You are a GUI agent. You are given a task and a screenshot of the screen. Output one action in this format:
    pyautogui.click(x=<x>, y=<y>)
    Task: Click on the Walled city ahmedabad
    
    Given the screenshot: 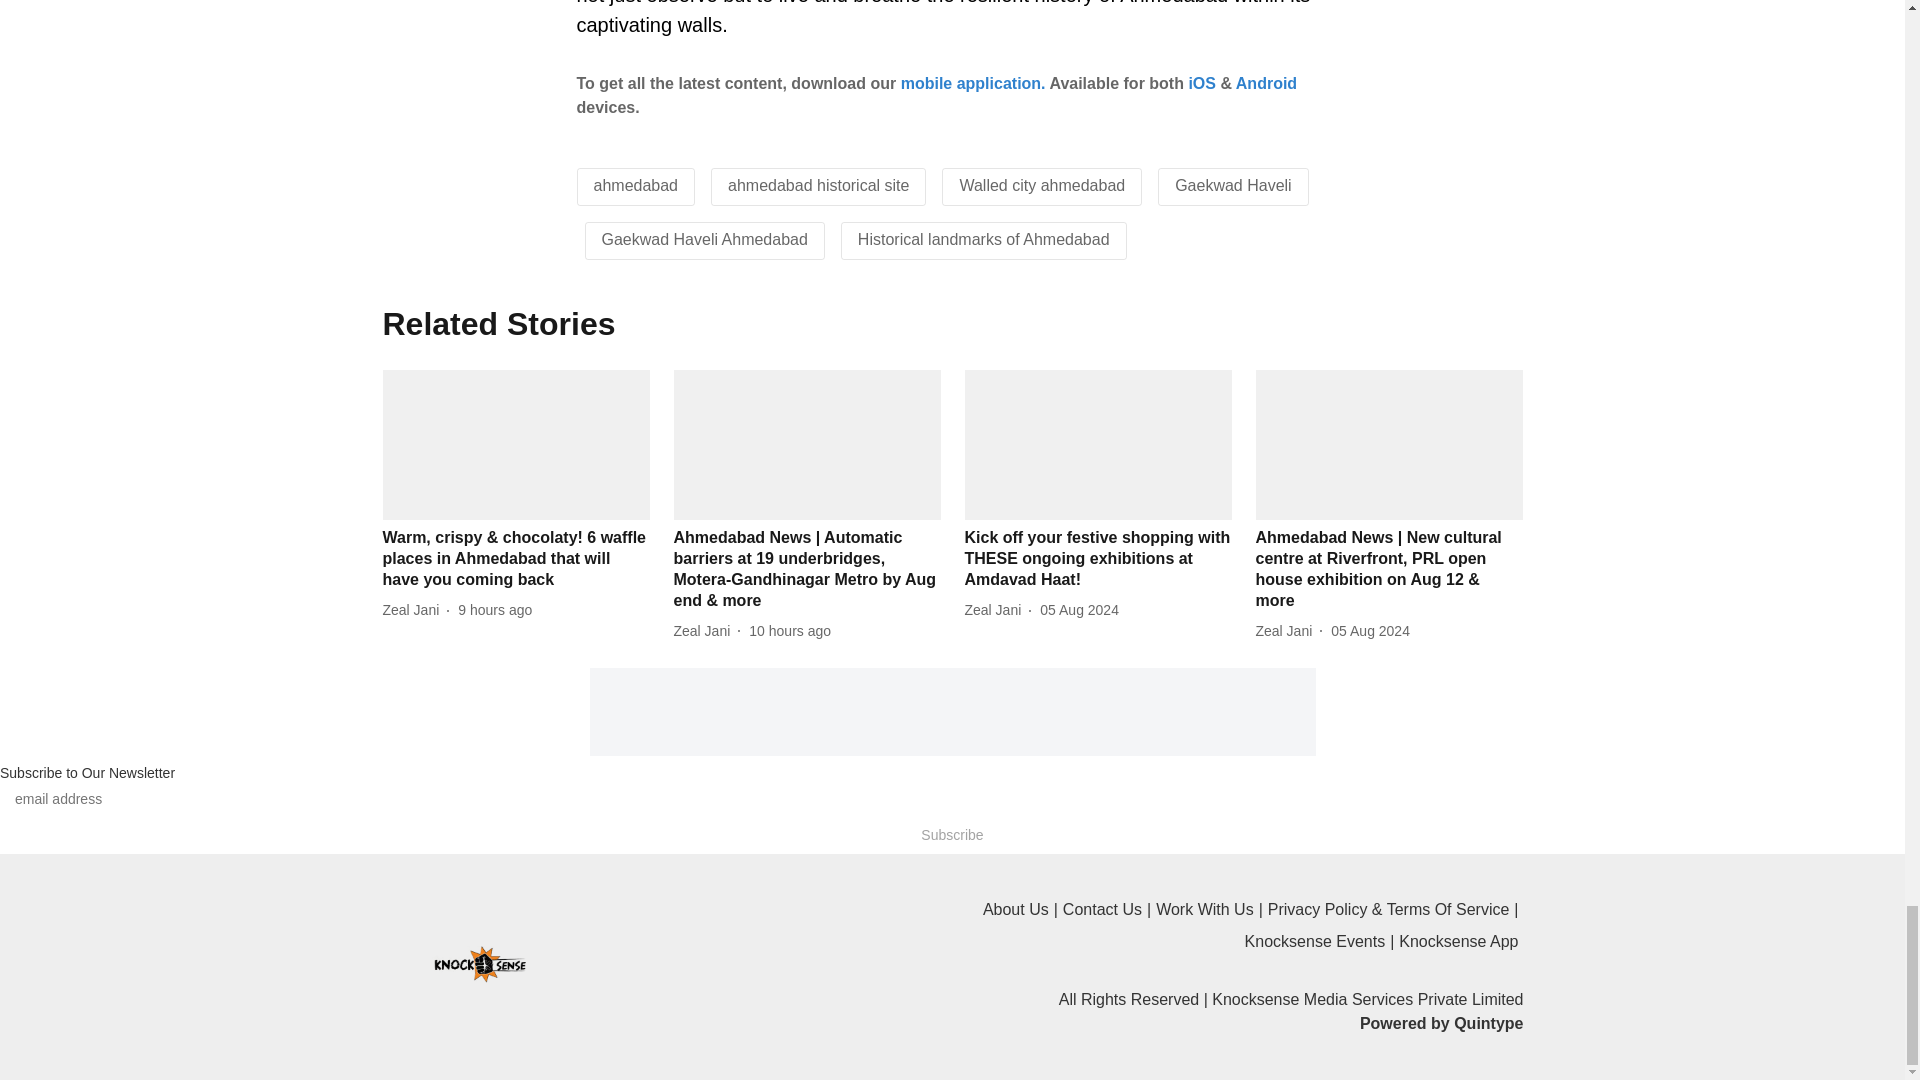 What is the action you would take?
    pyautogui.click(x=1042, y=186)
    